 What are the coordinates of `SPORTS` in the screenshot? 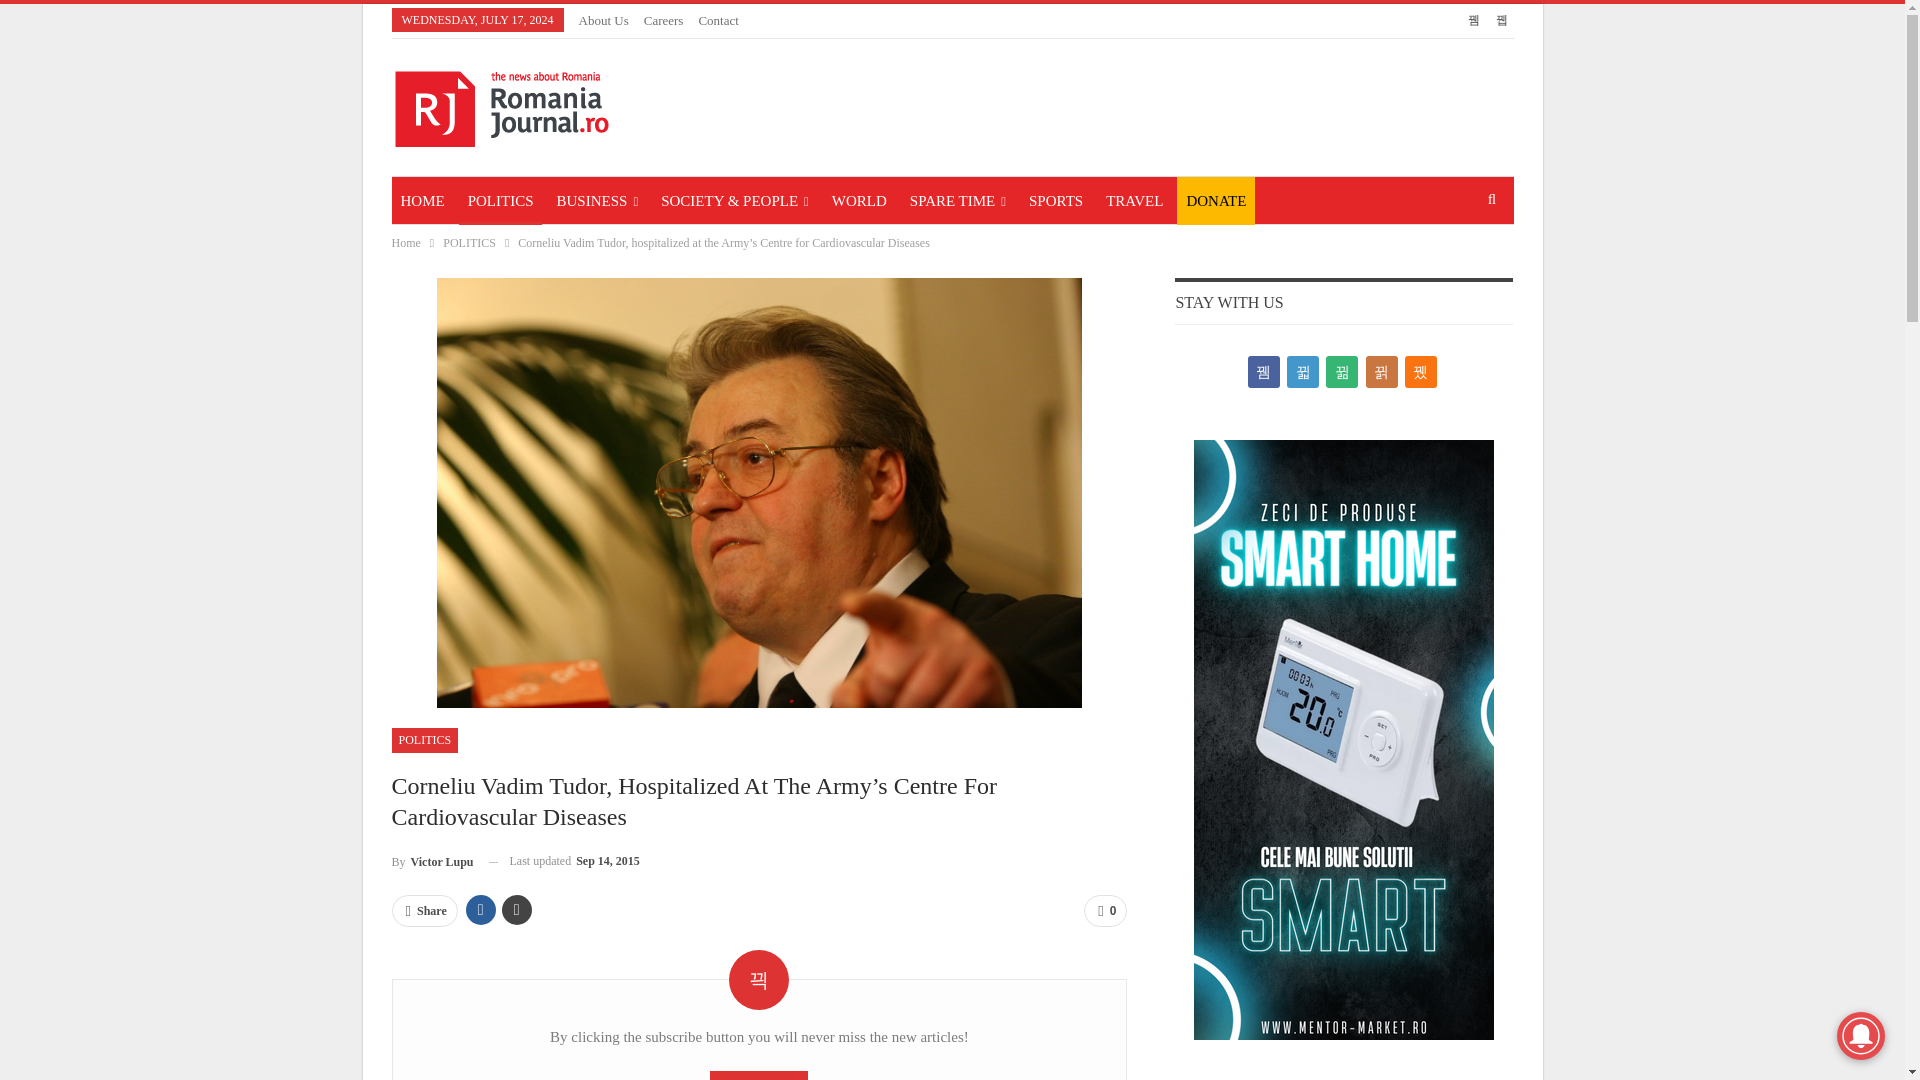 It's located at (1056, 200).